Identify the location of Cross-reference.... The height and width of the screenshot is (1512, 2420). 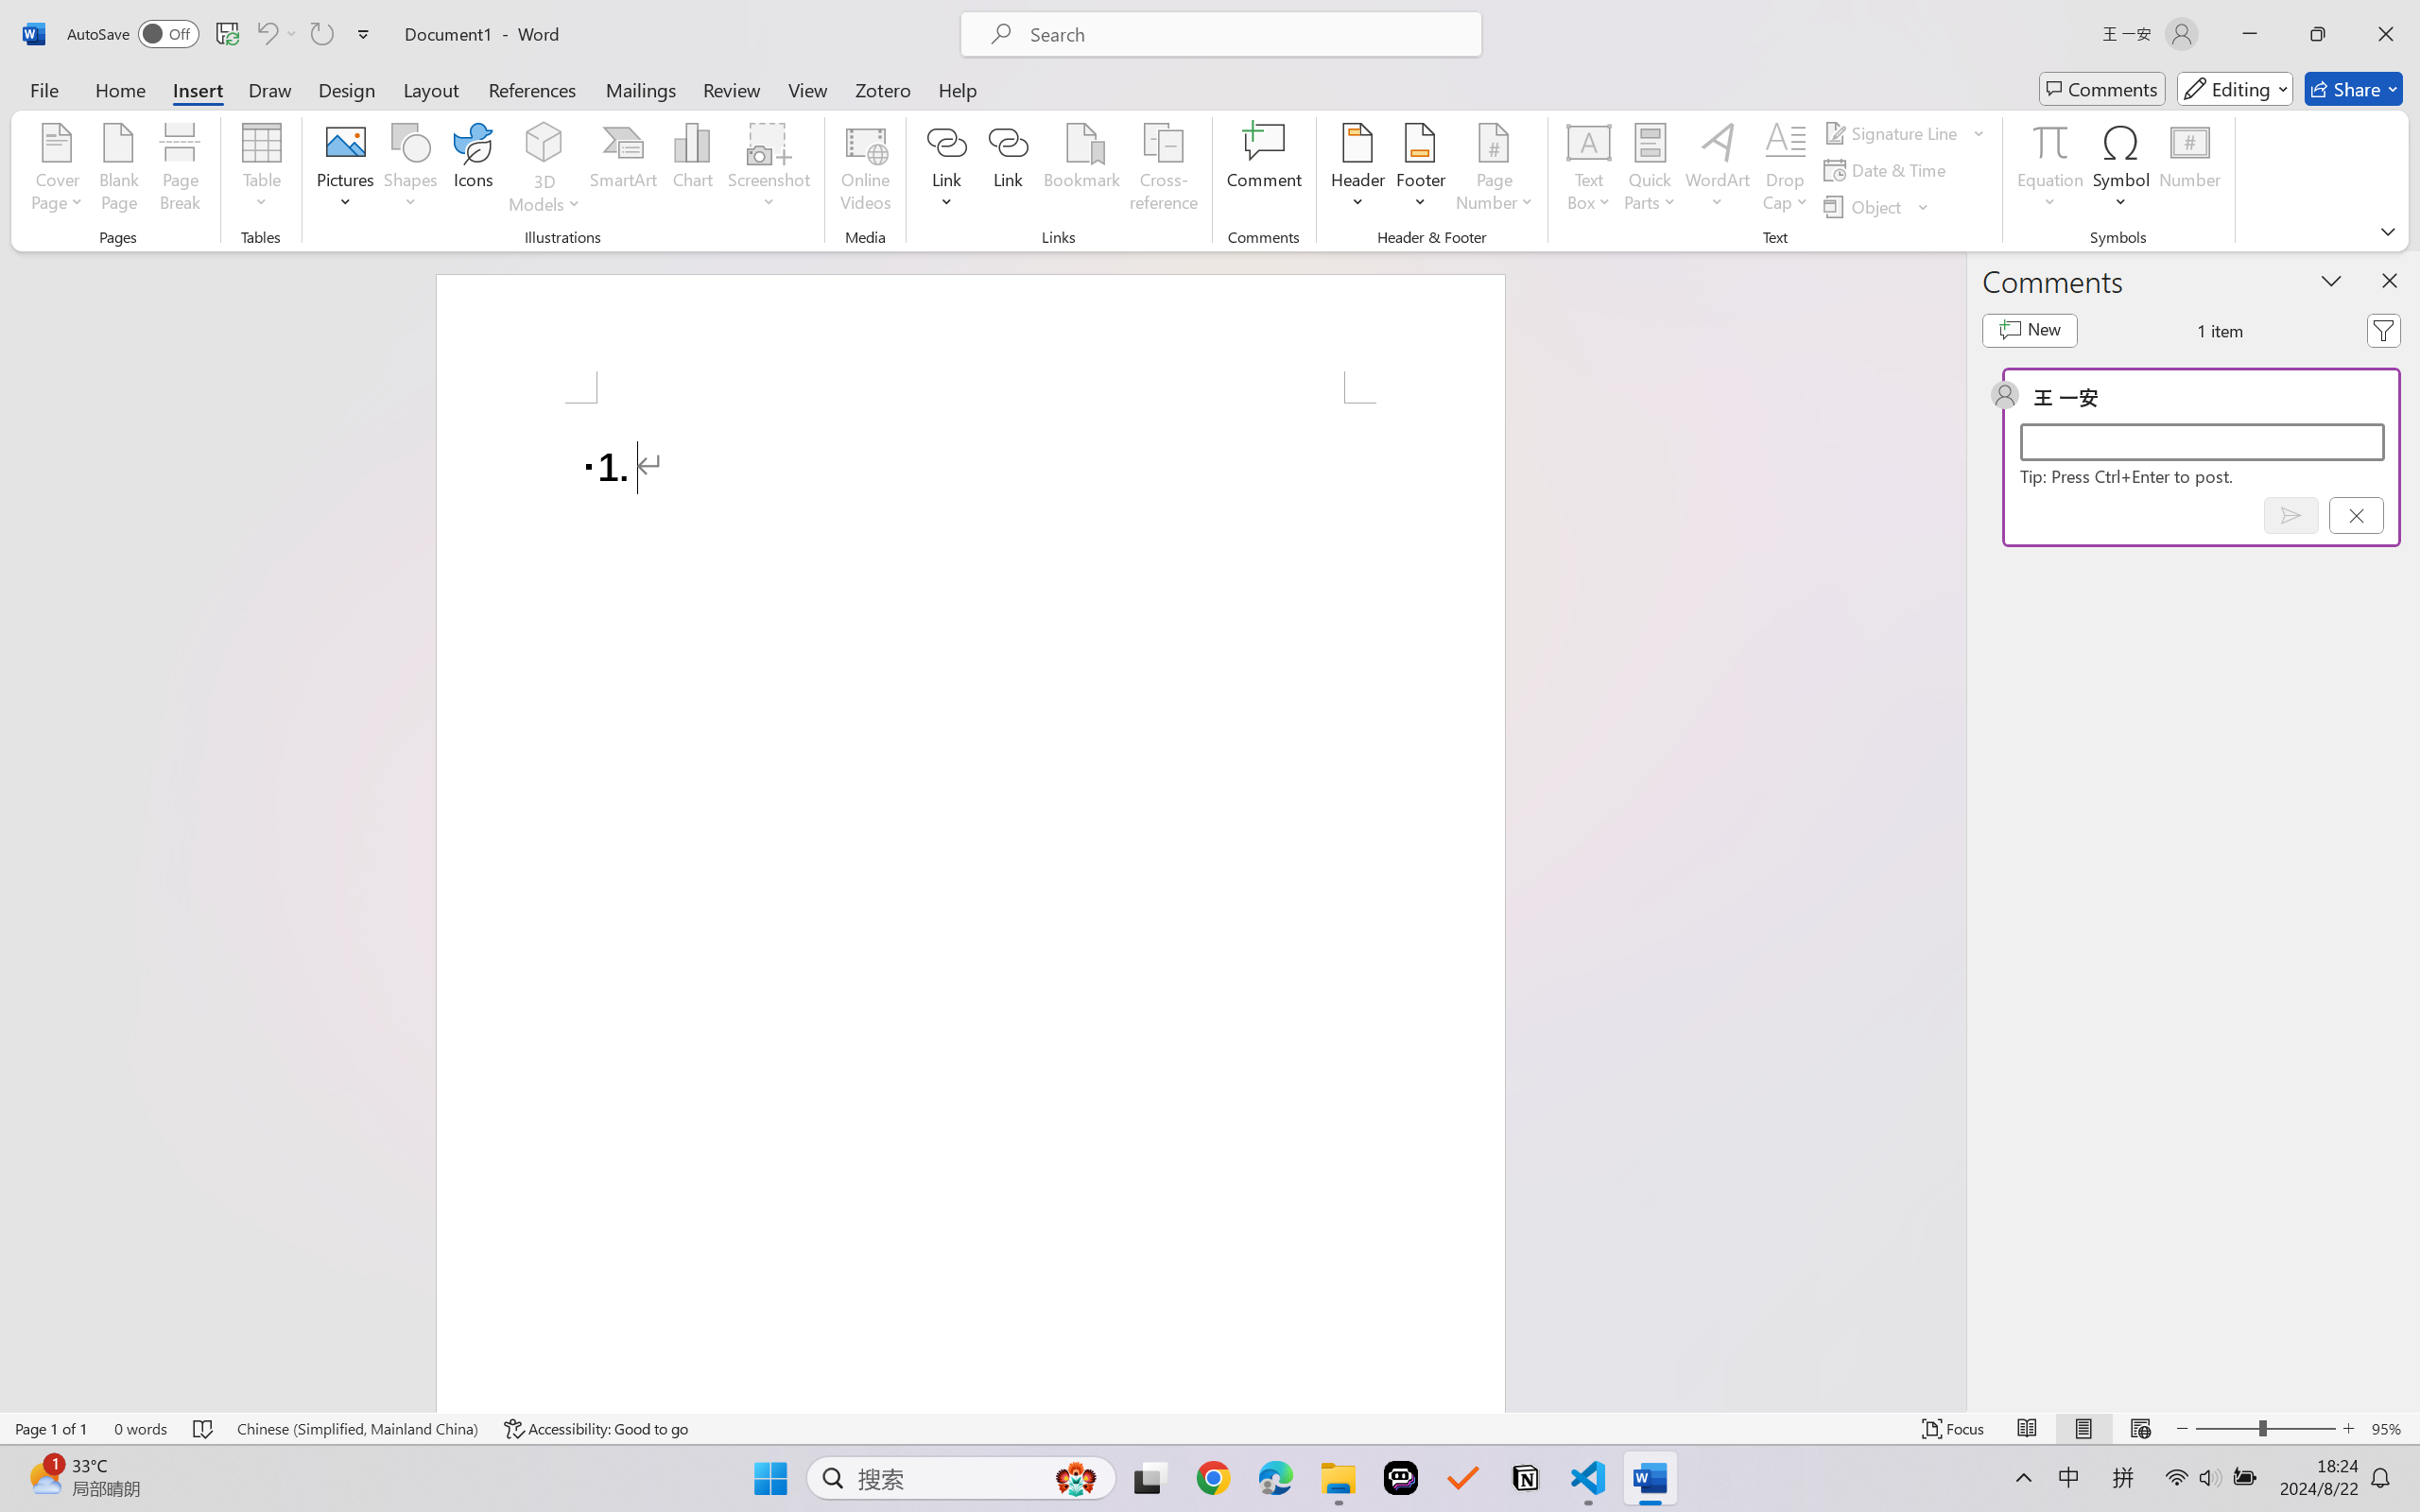
(1163, 170).